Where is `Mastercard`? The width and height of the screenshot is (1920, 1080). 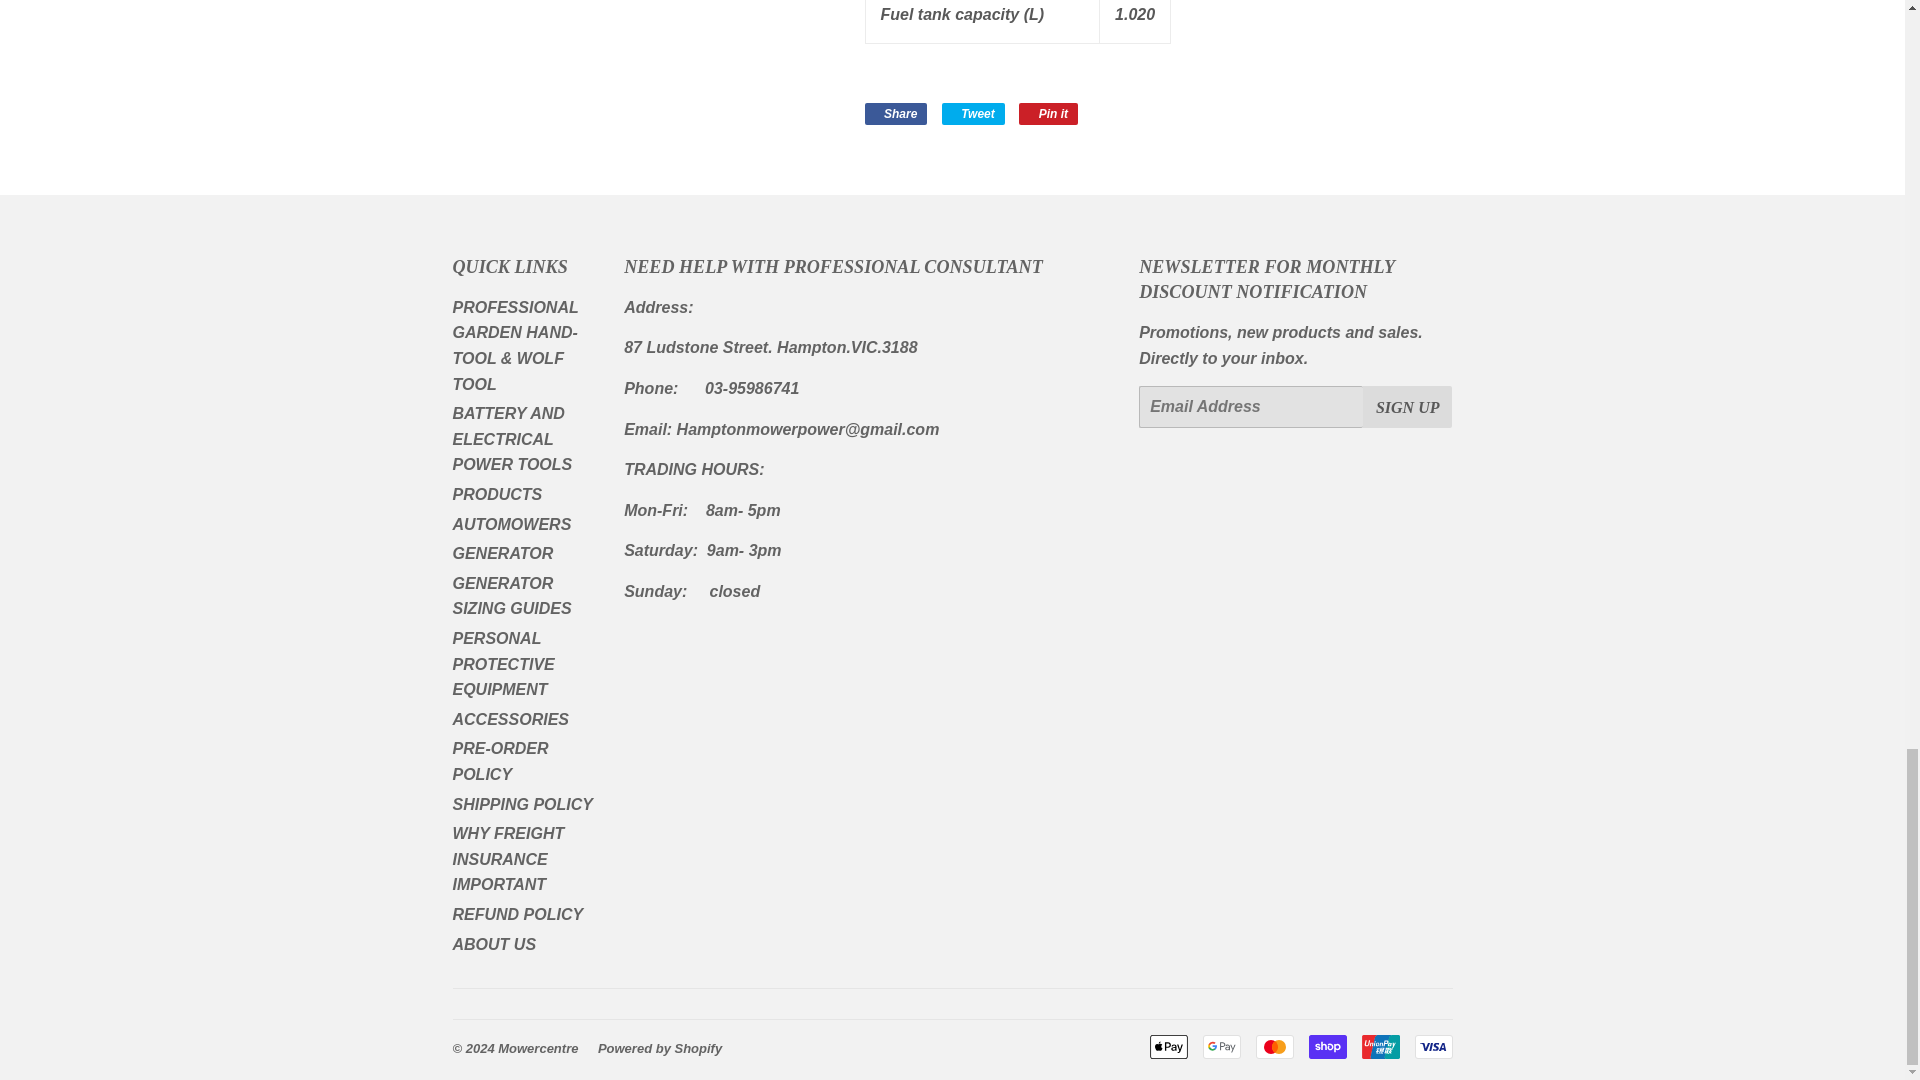 Mastercard is located at coordinates (1274, 1046).